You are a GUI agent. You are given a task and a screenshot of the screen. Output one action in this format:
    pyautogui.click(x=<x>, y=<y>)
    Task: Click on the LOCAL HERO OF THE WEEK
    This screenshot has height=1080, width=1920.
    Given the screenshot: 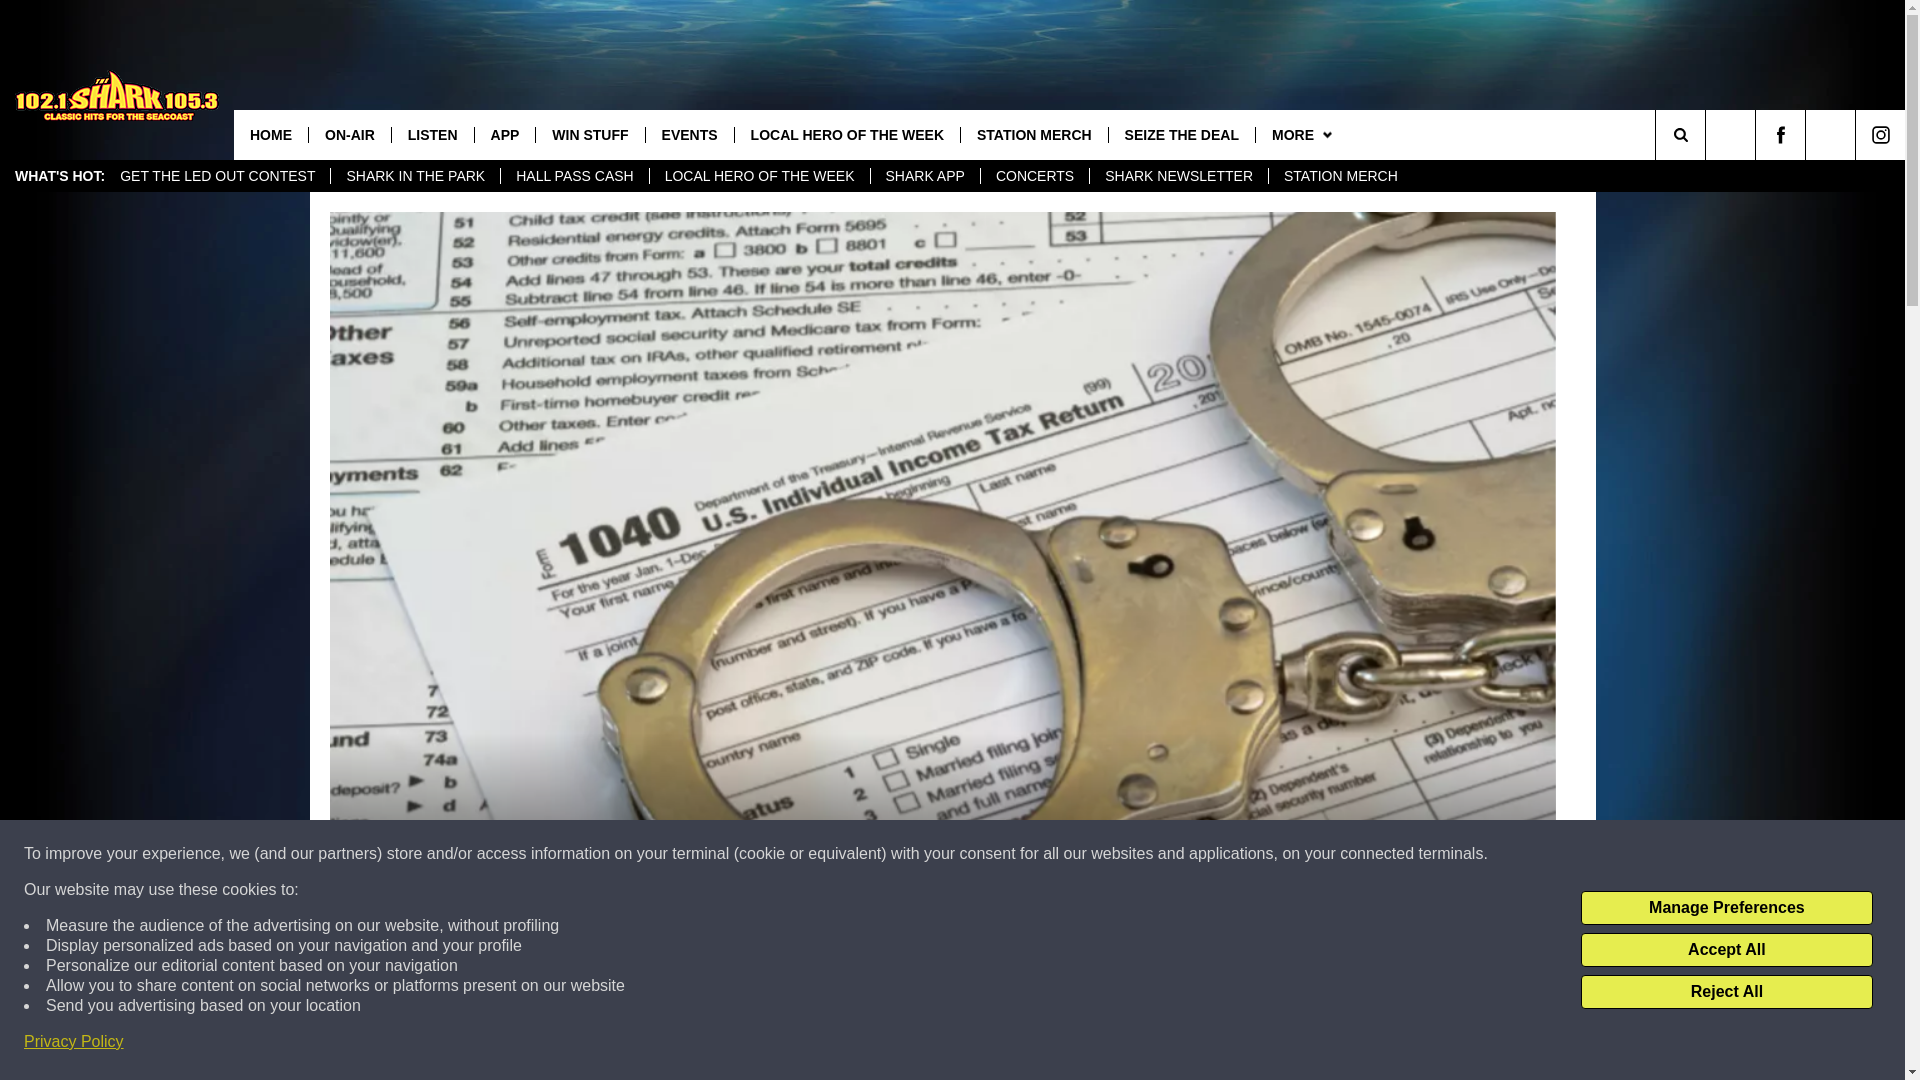 What is the action you would take?
    pyautogui.click(x=758, y=176)
    